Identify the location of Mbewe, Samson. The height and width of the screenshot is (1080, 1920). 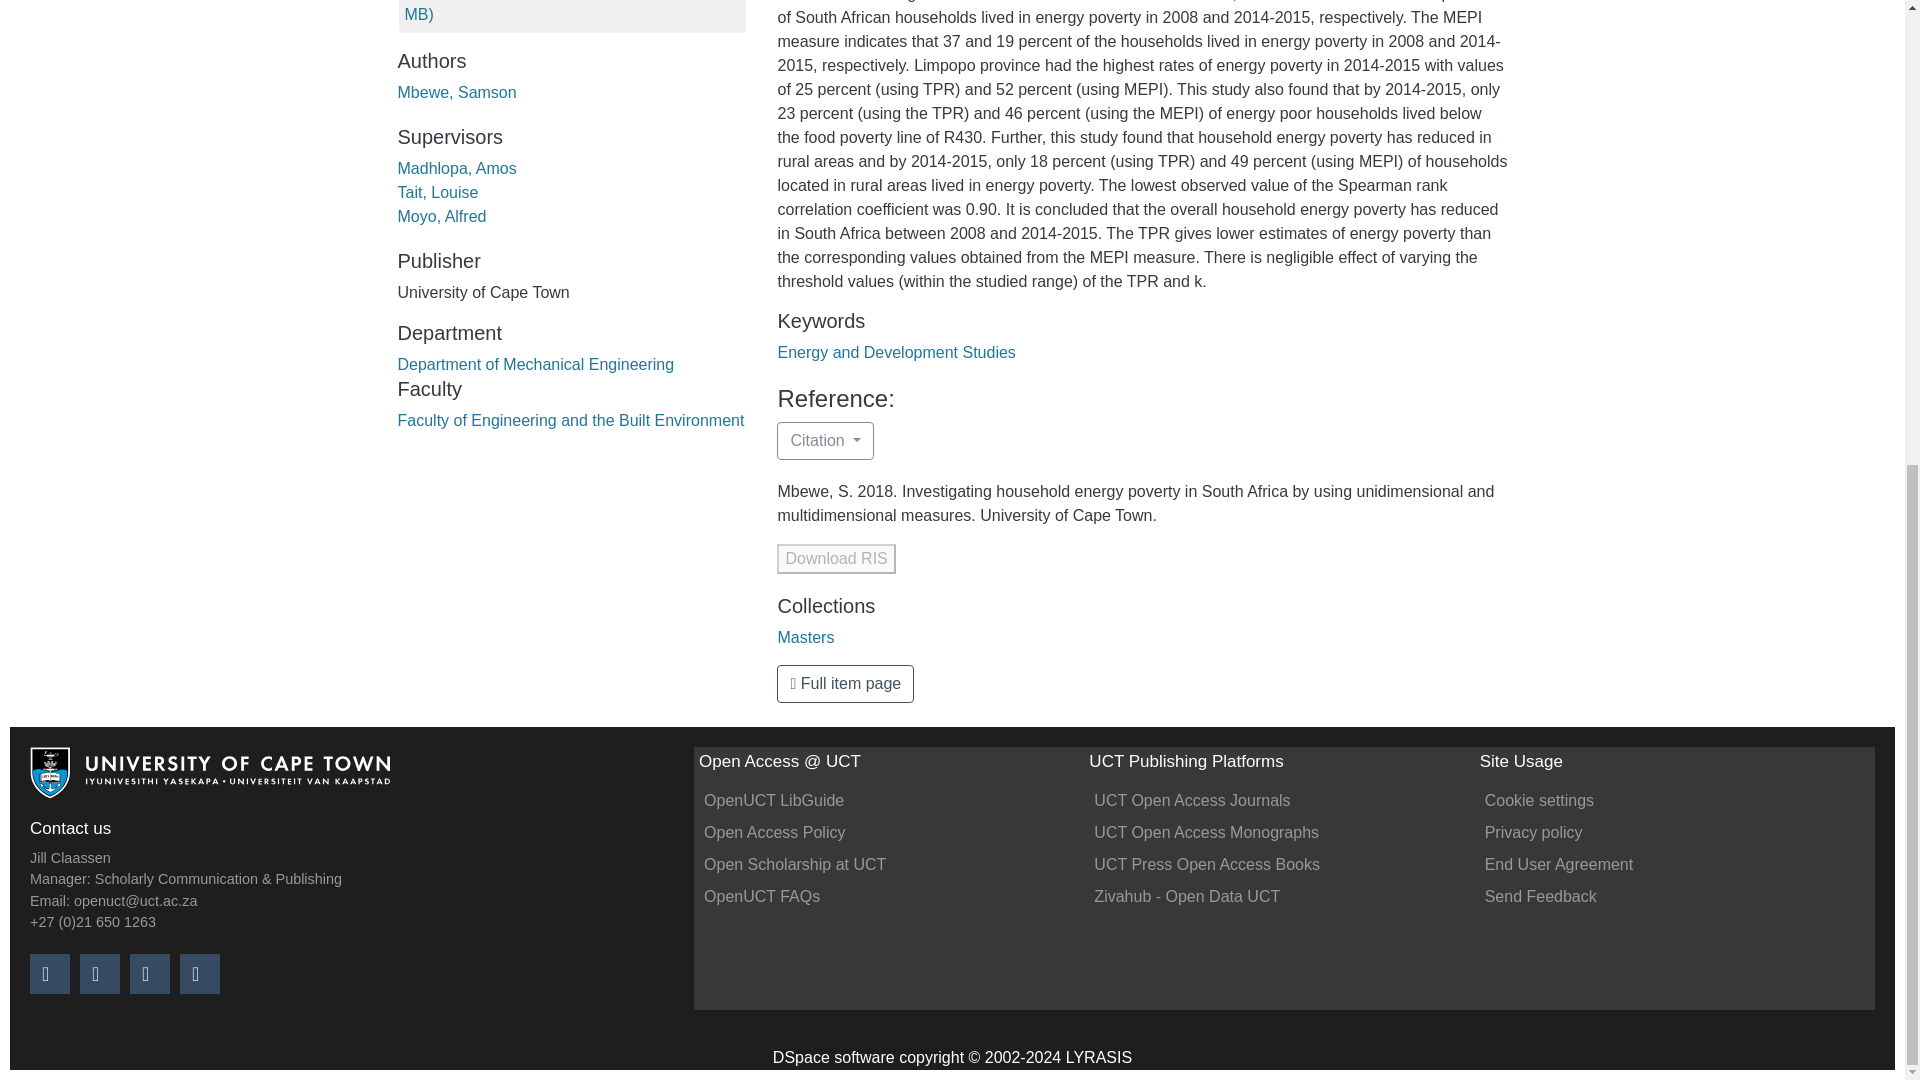
(456, 92).